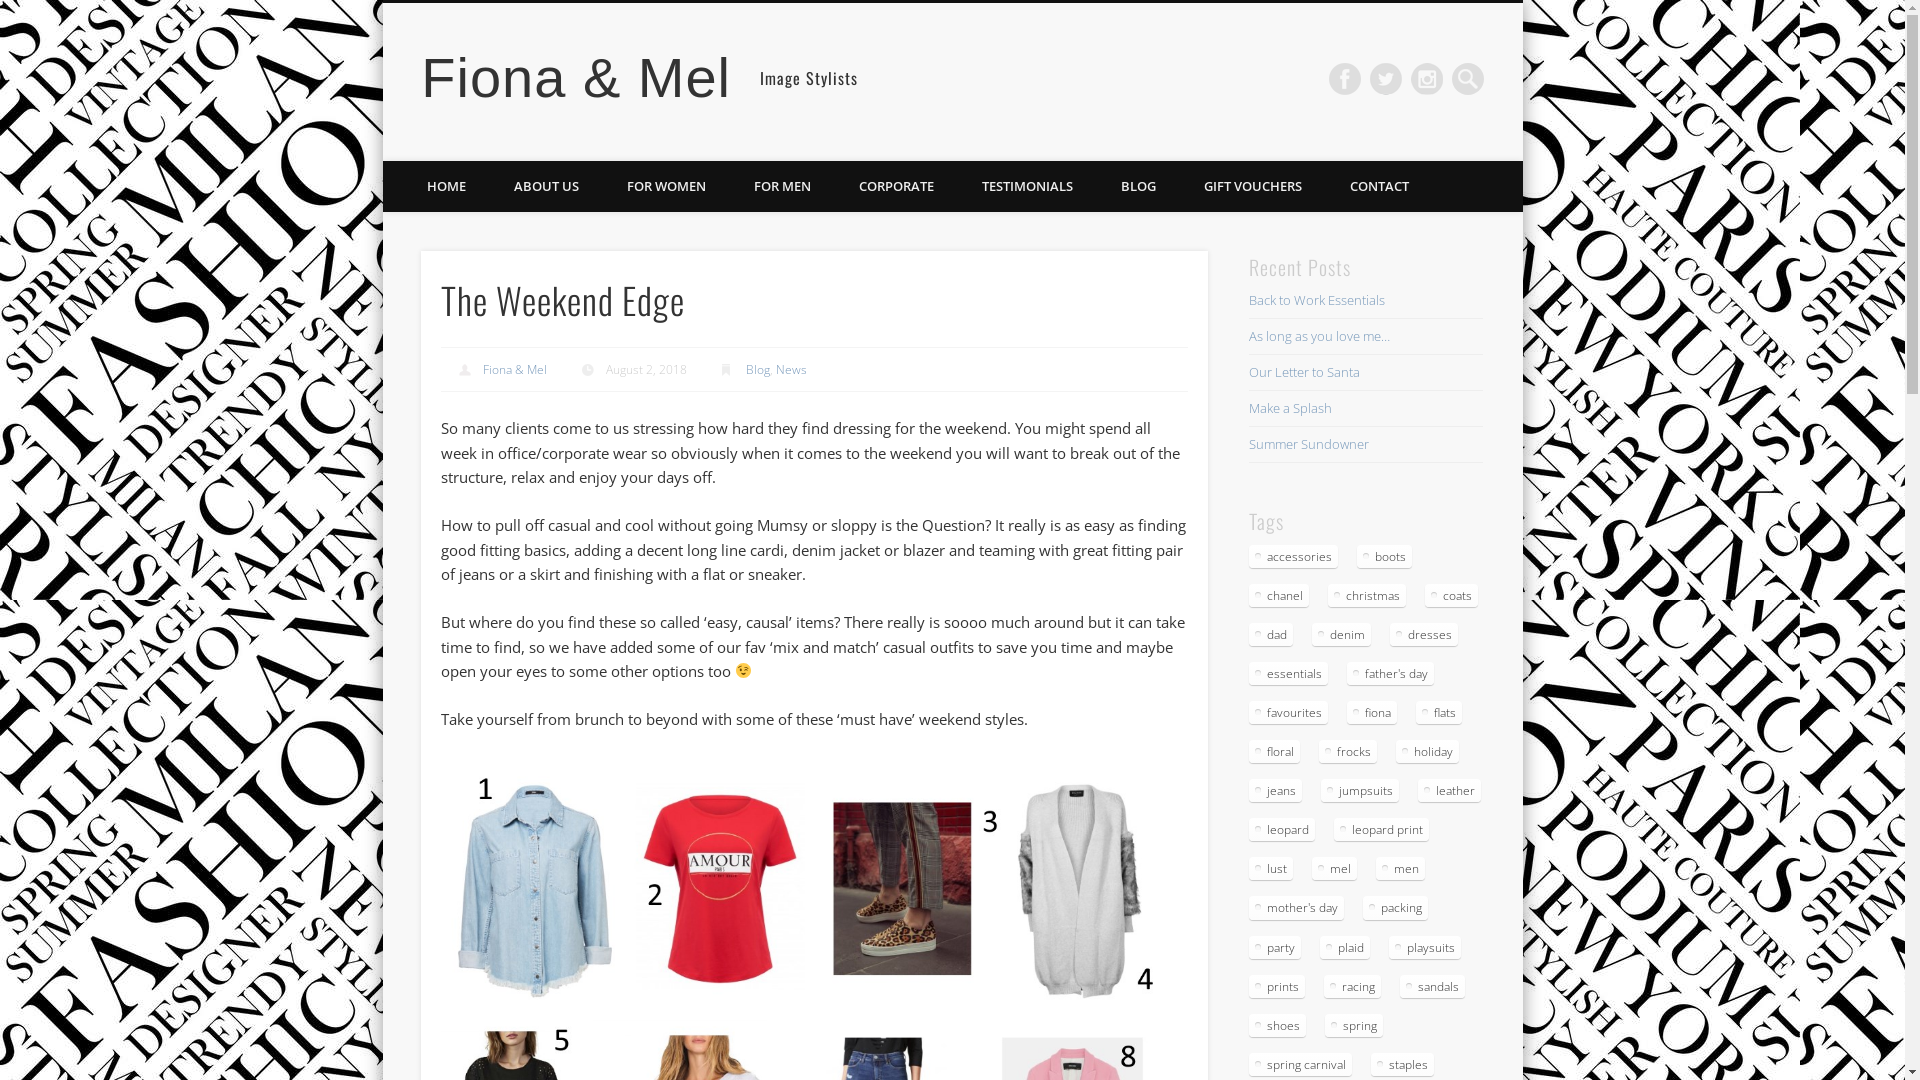 The width and height of the screenshot is (1920, 1080). I want to click on ABOUT US, so click(546, 186).